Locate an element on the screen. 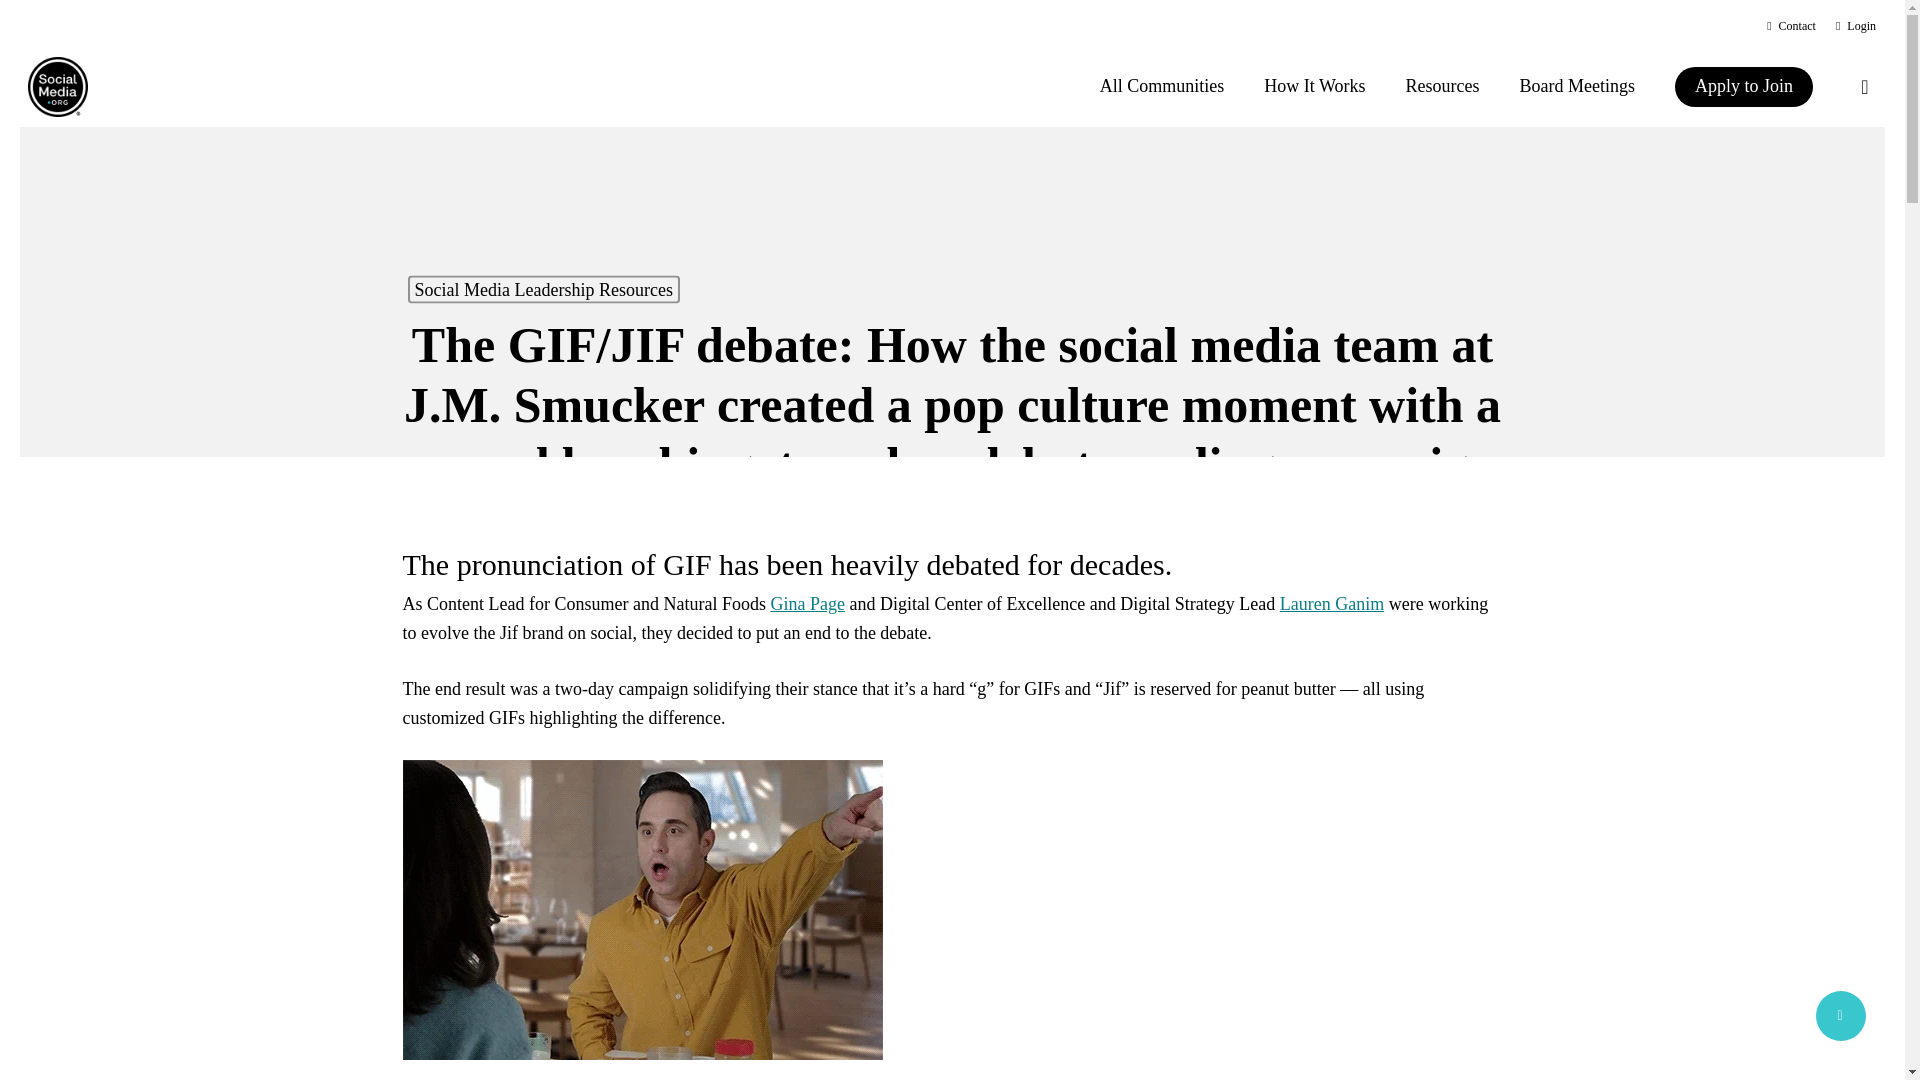  All Communities is located at coordinates (1162, 86).